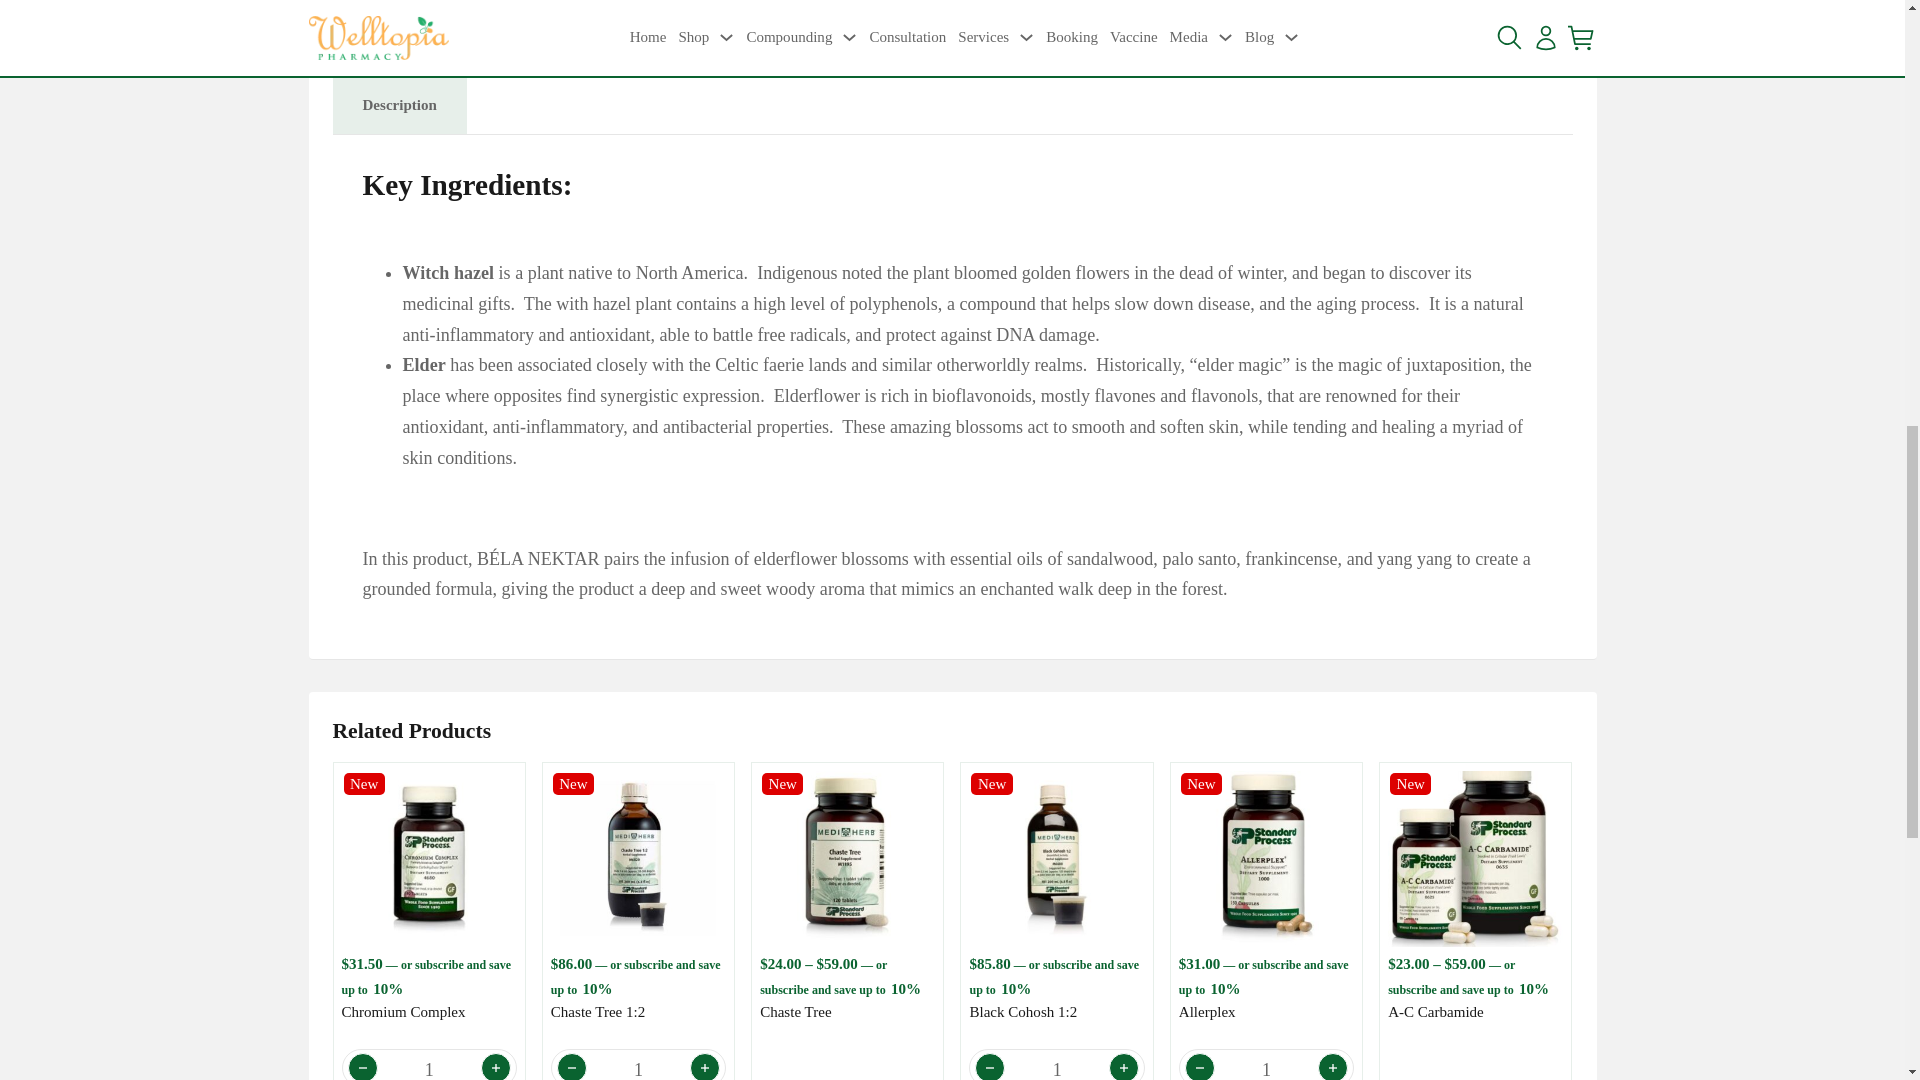  I want to click on 1, so click(430, 1064).